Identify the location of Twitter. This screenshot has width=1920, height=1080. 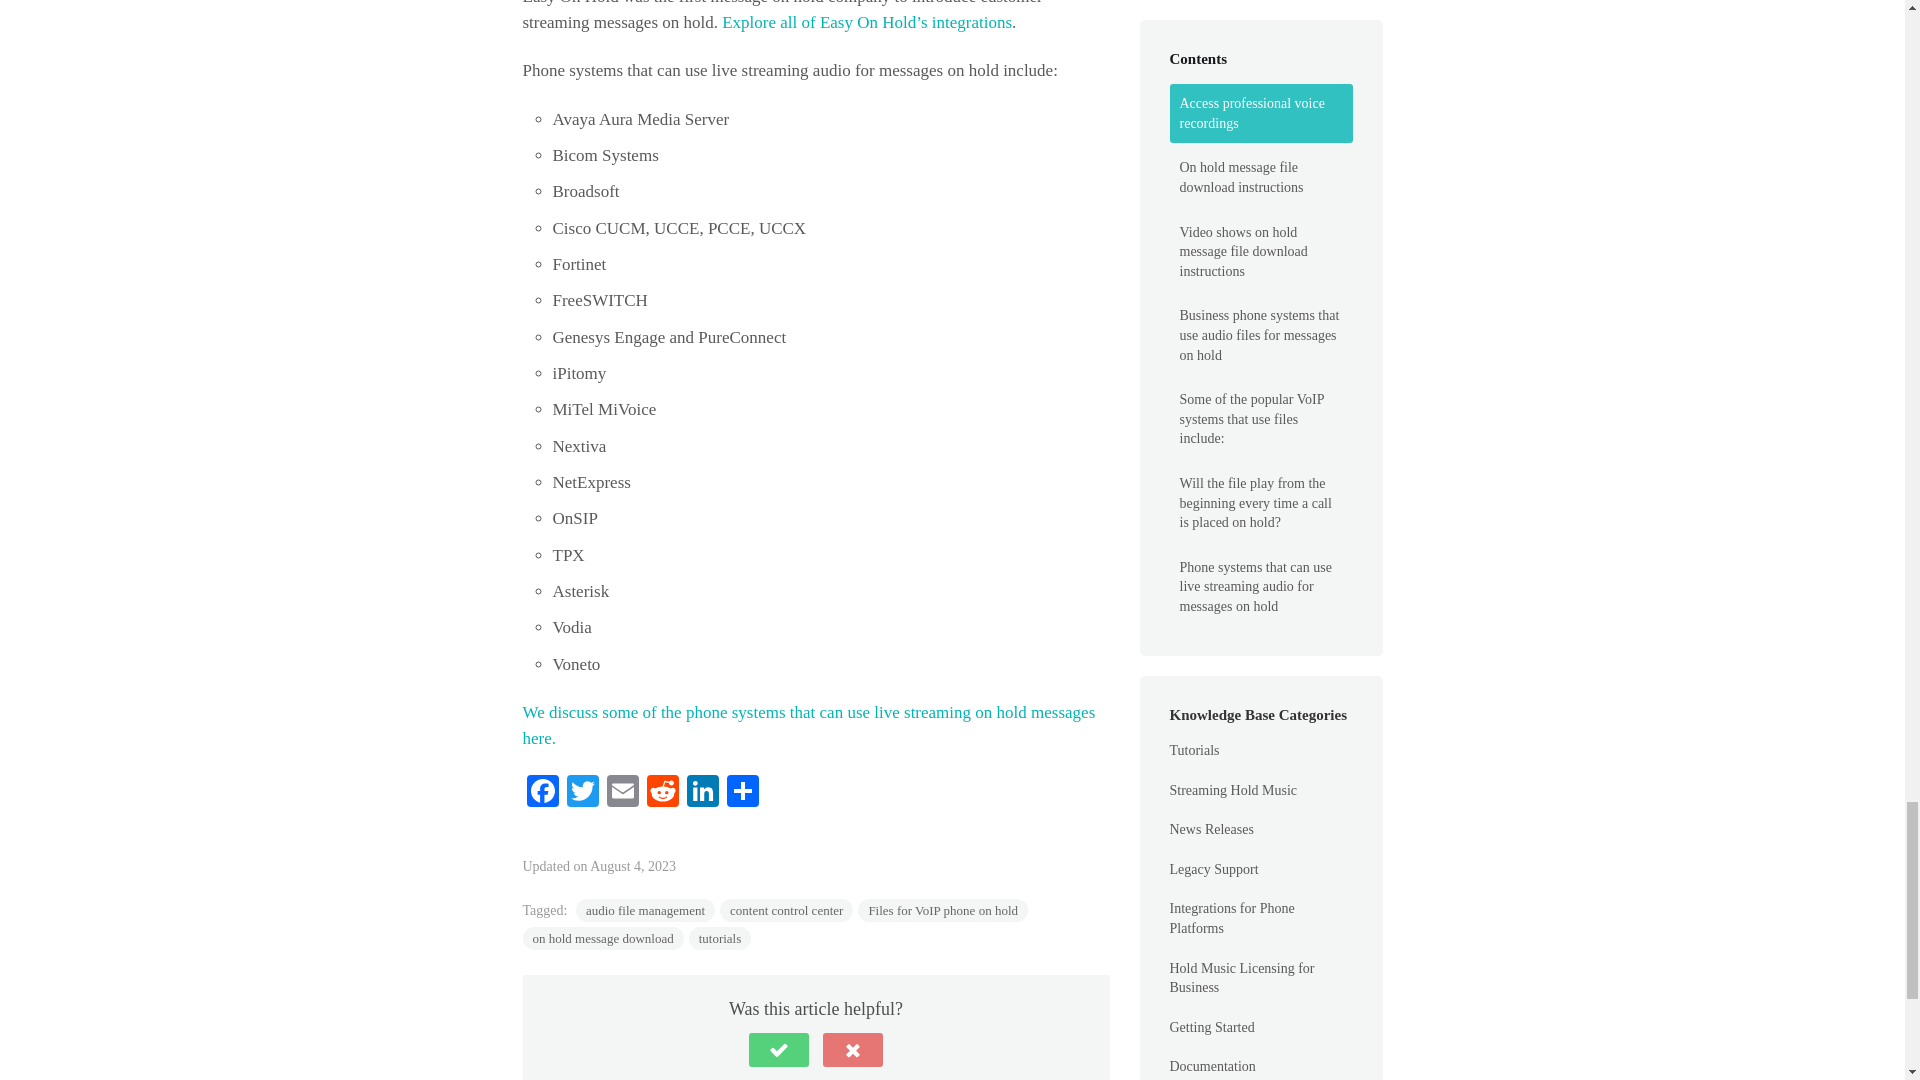
(582, 794).